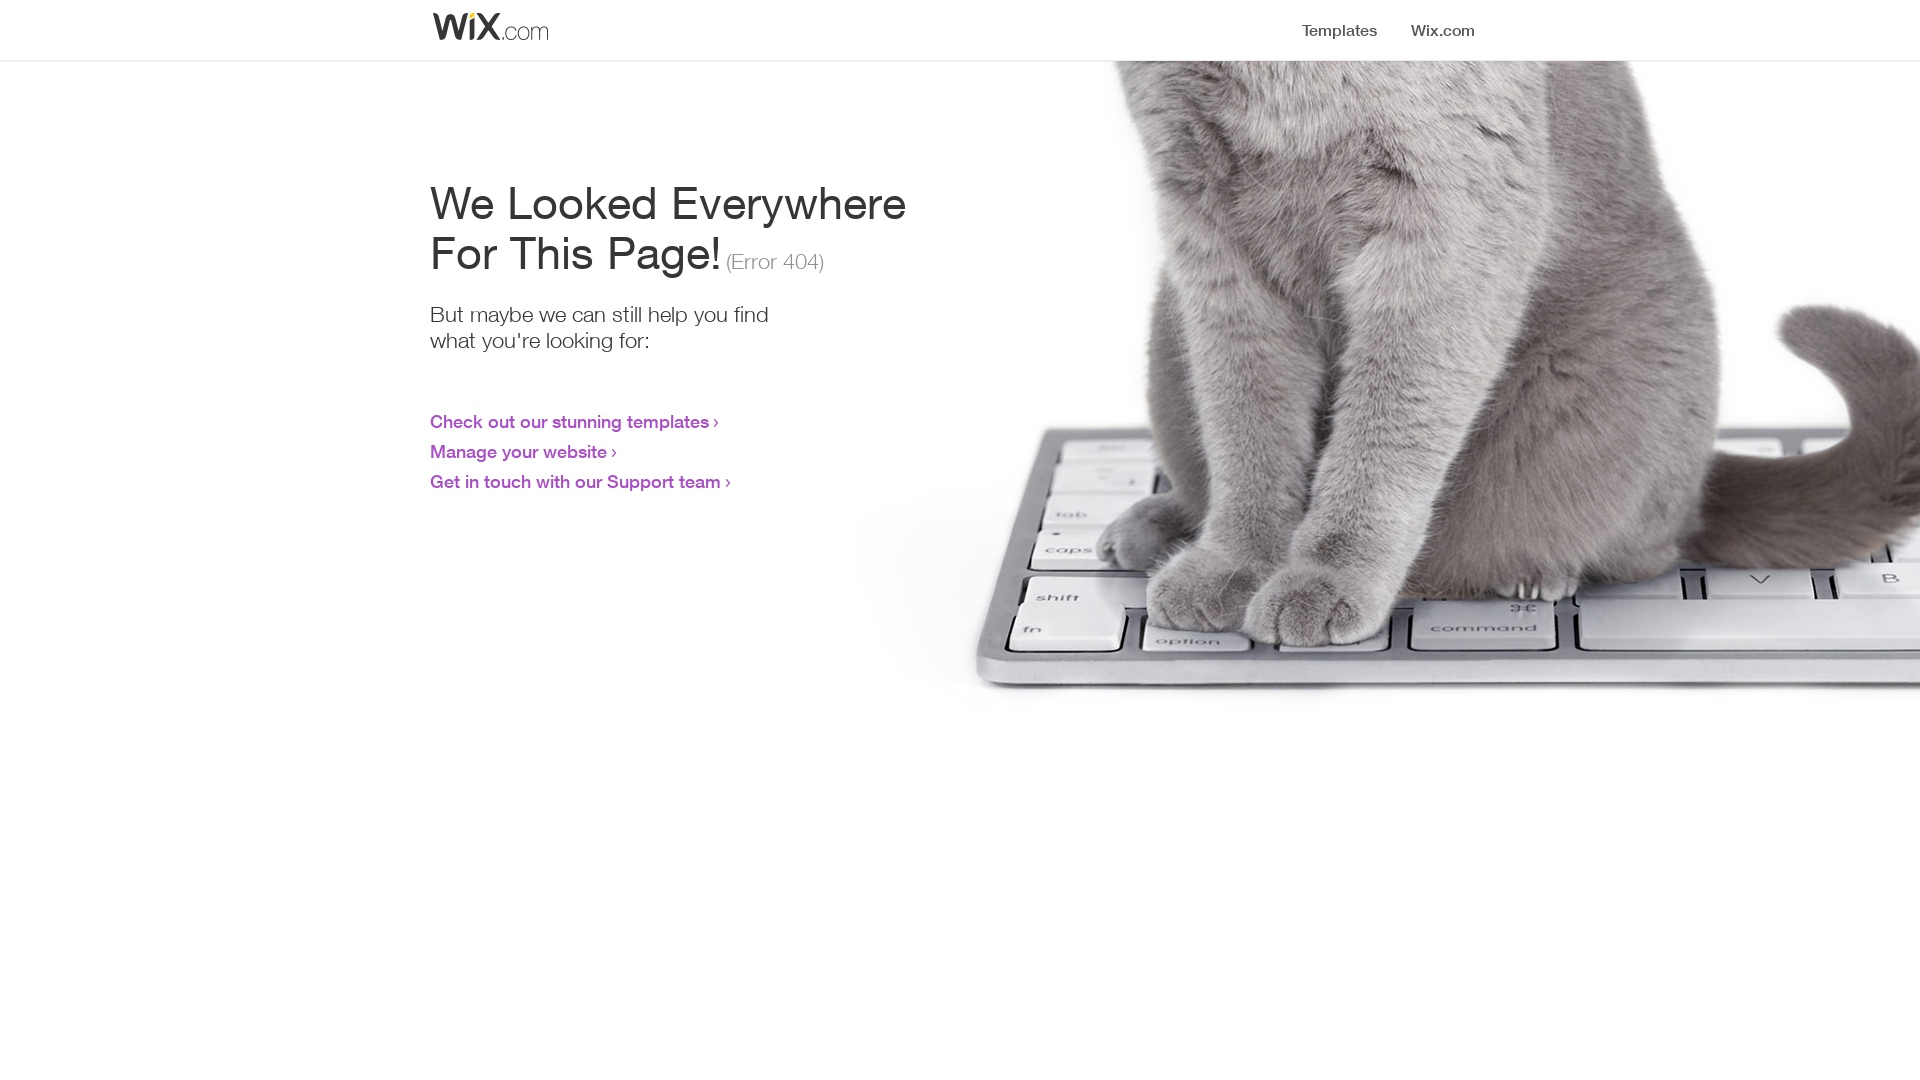 The width and height of the screenshot is (1920, 1080). What do you see at coordinates (576, 481) in the screenshot?
I see `Get in touch with our Support team` at bounding box center [576, 481].